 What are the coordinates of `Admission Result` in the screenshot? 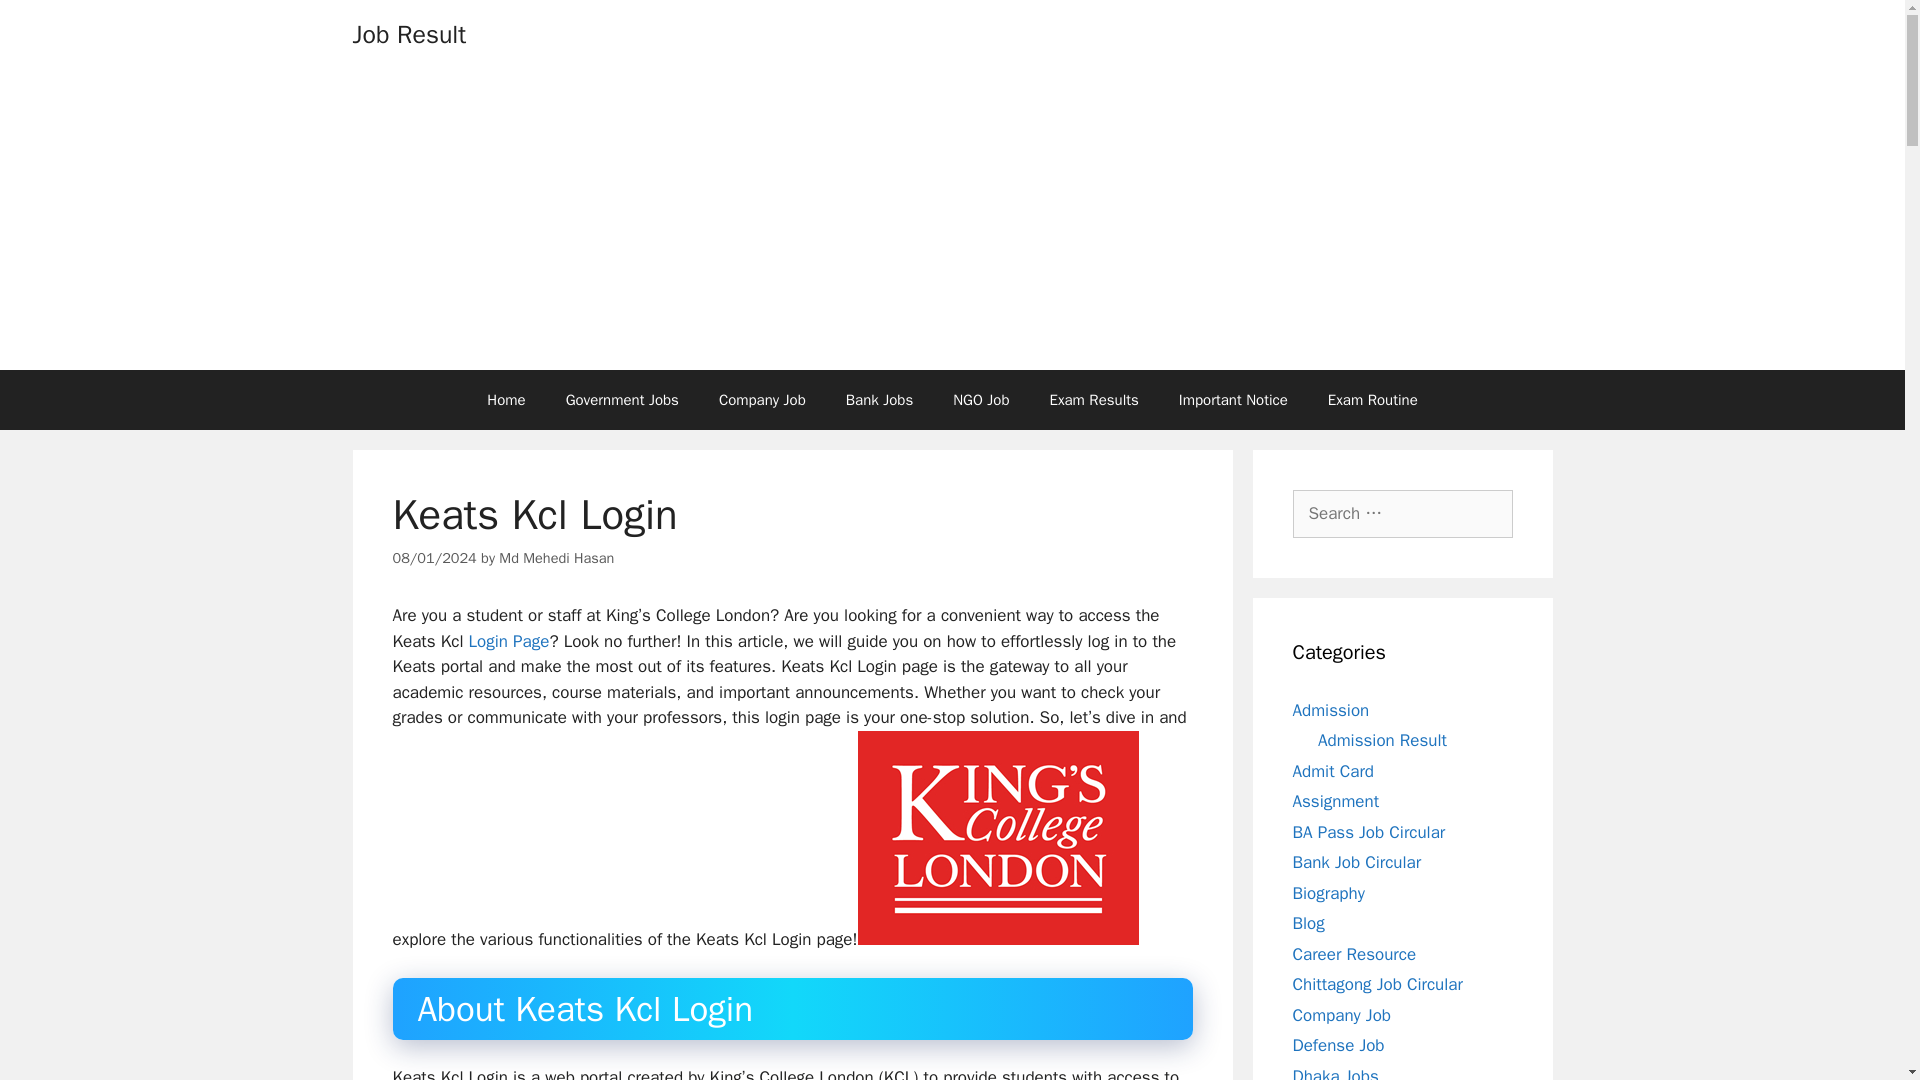 It's located at (1382, 740).